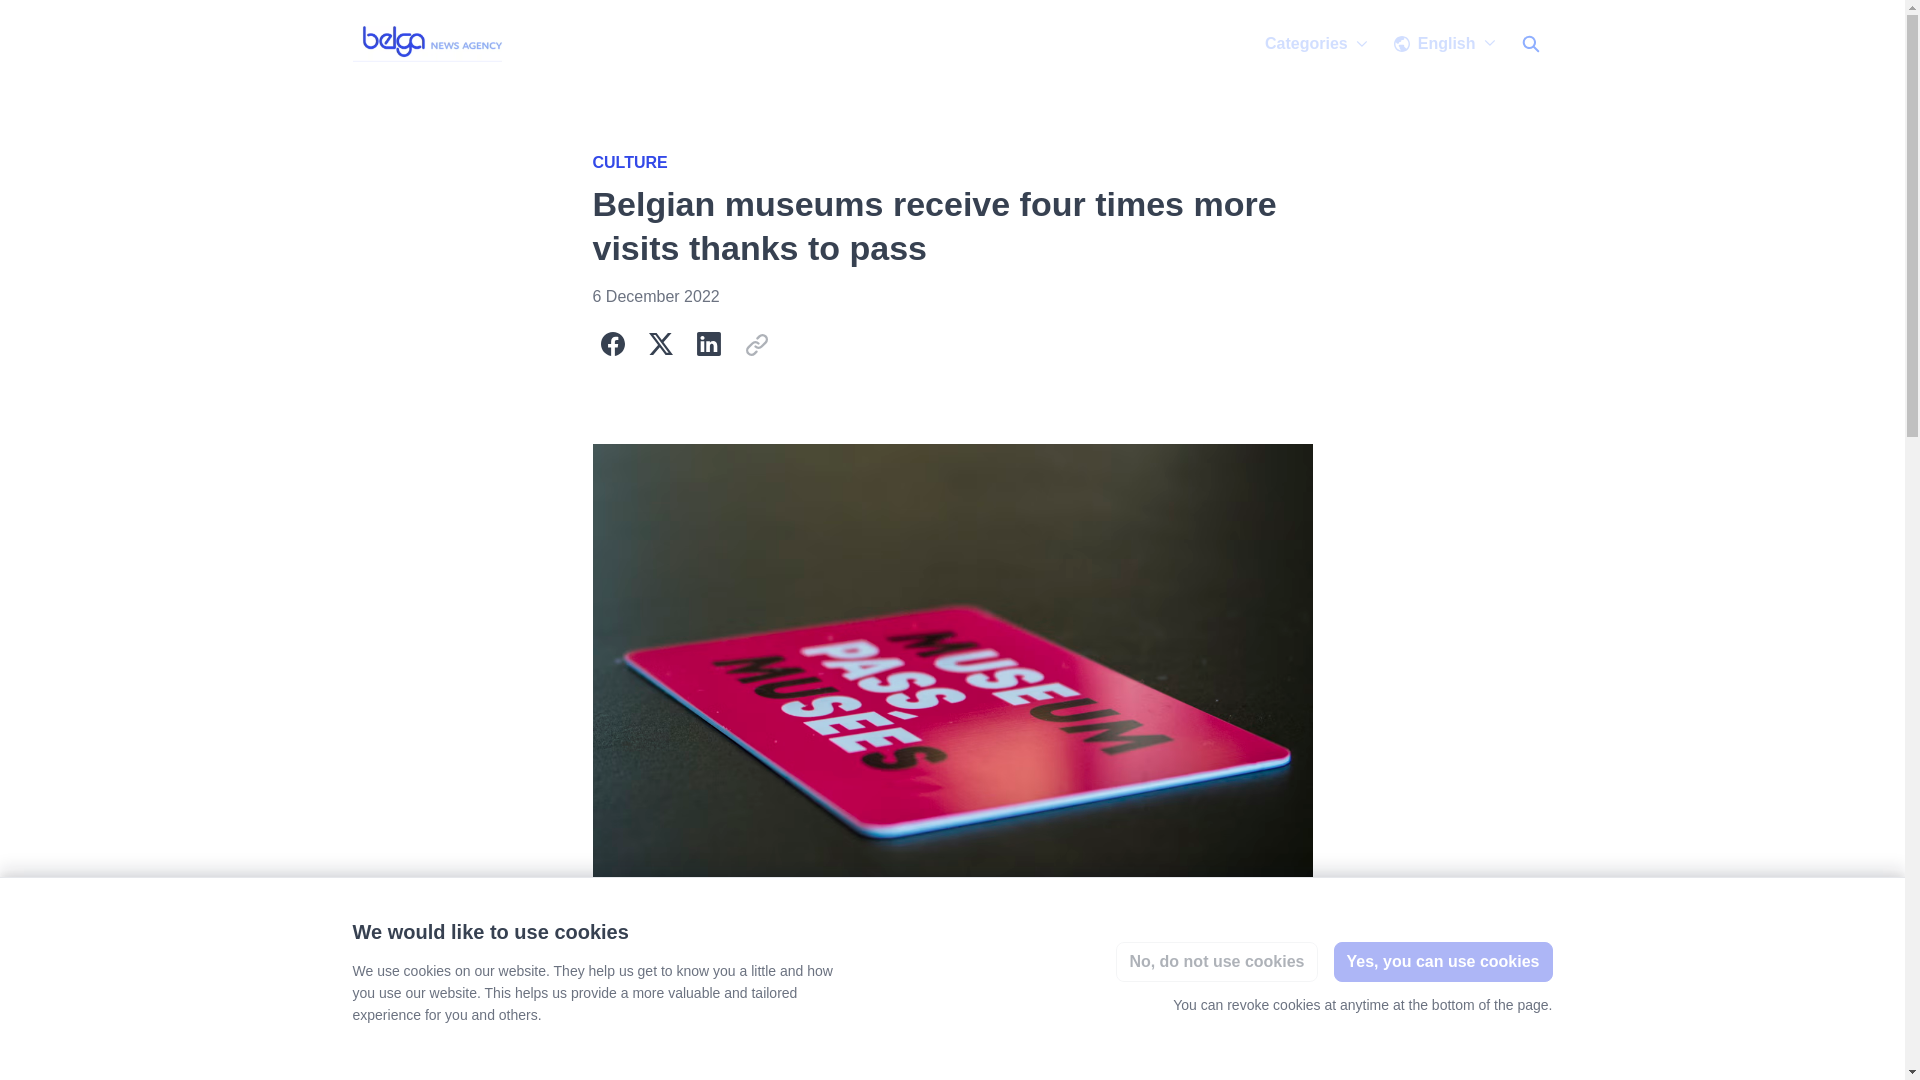 This screenshot has width=1920, height=1080. What do you see at coordinates (430, 44) in the screenshot?
I see `BELGANEWSAGENCY.EU` at bounding box center [430, 44].